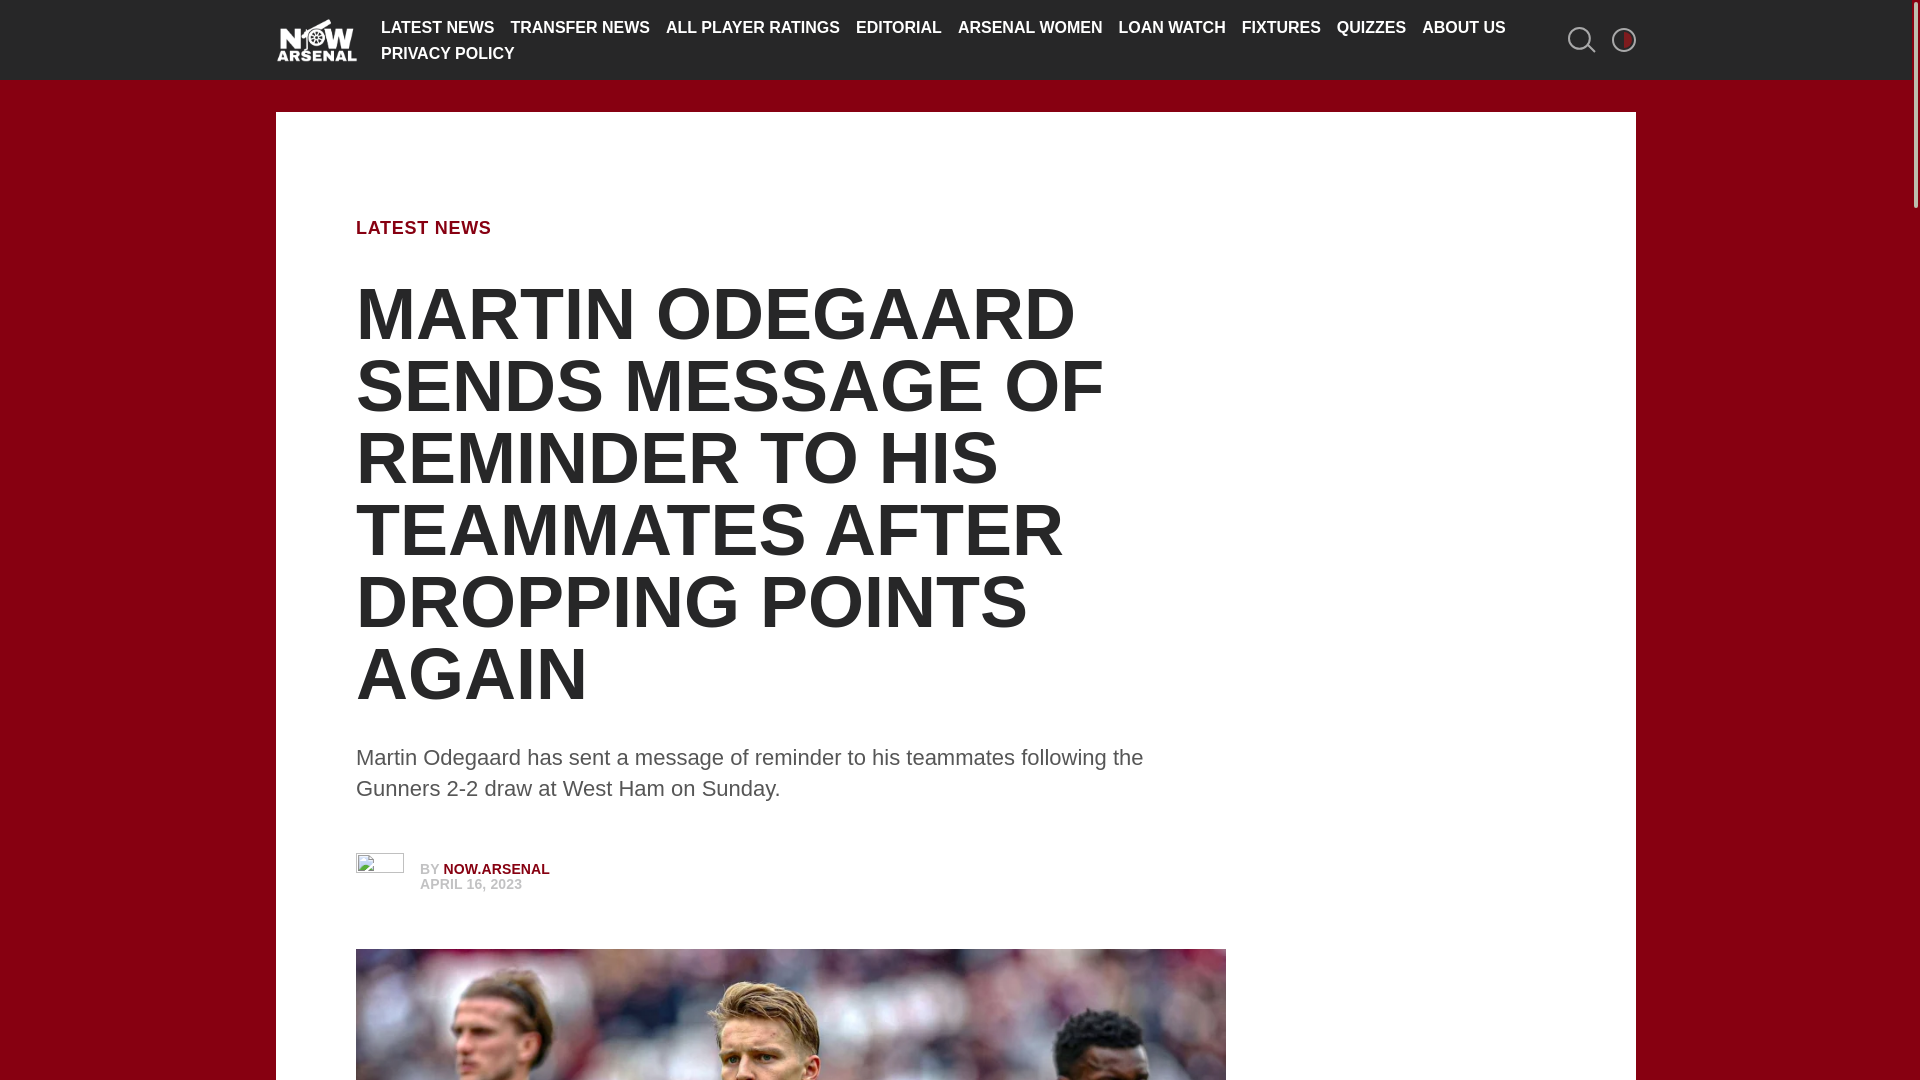 The image size is (1920, 1080). I want to click on LATEST NEWS, so click(423, 228).